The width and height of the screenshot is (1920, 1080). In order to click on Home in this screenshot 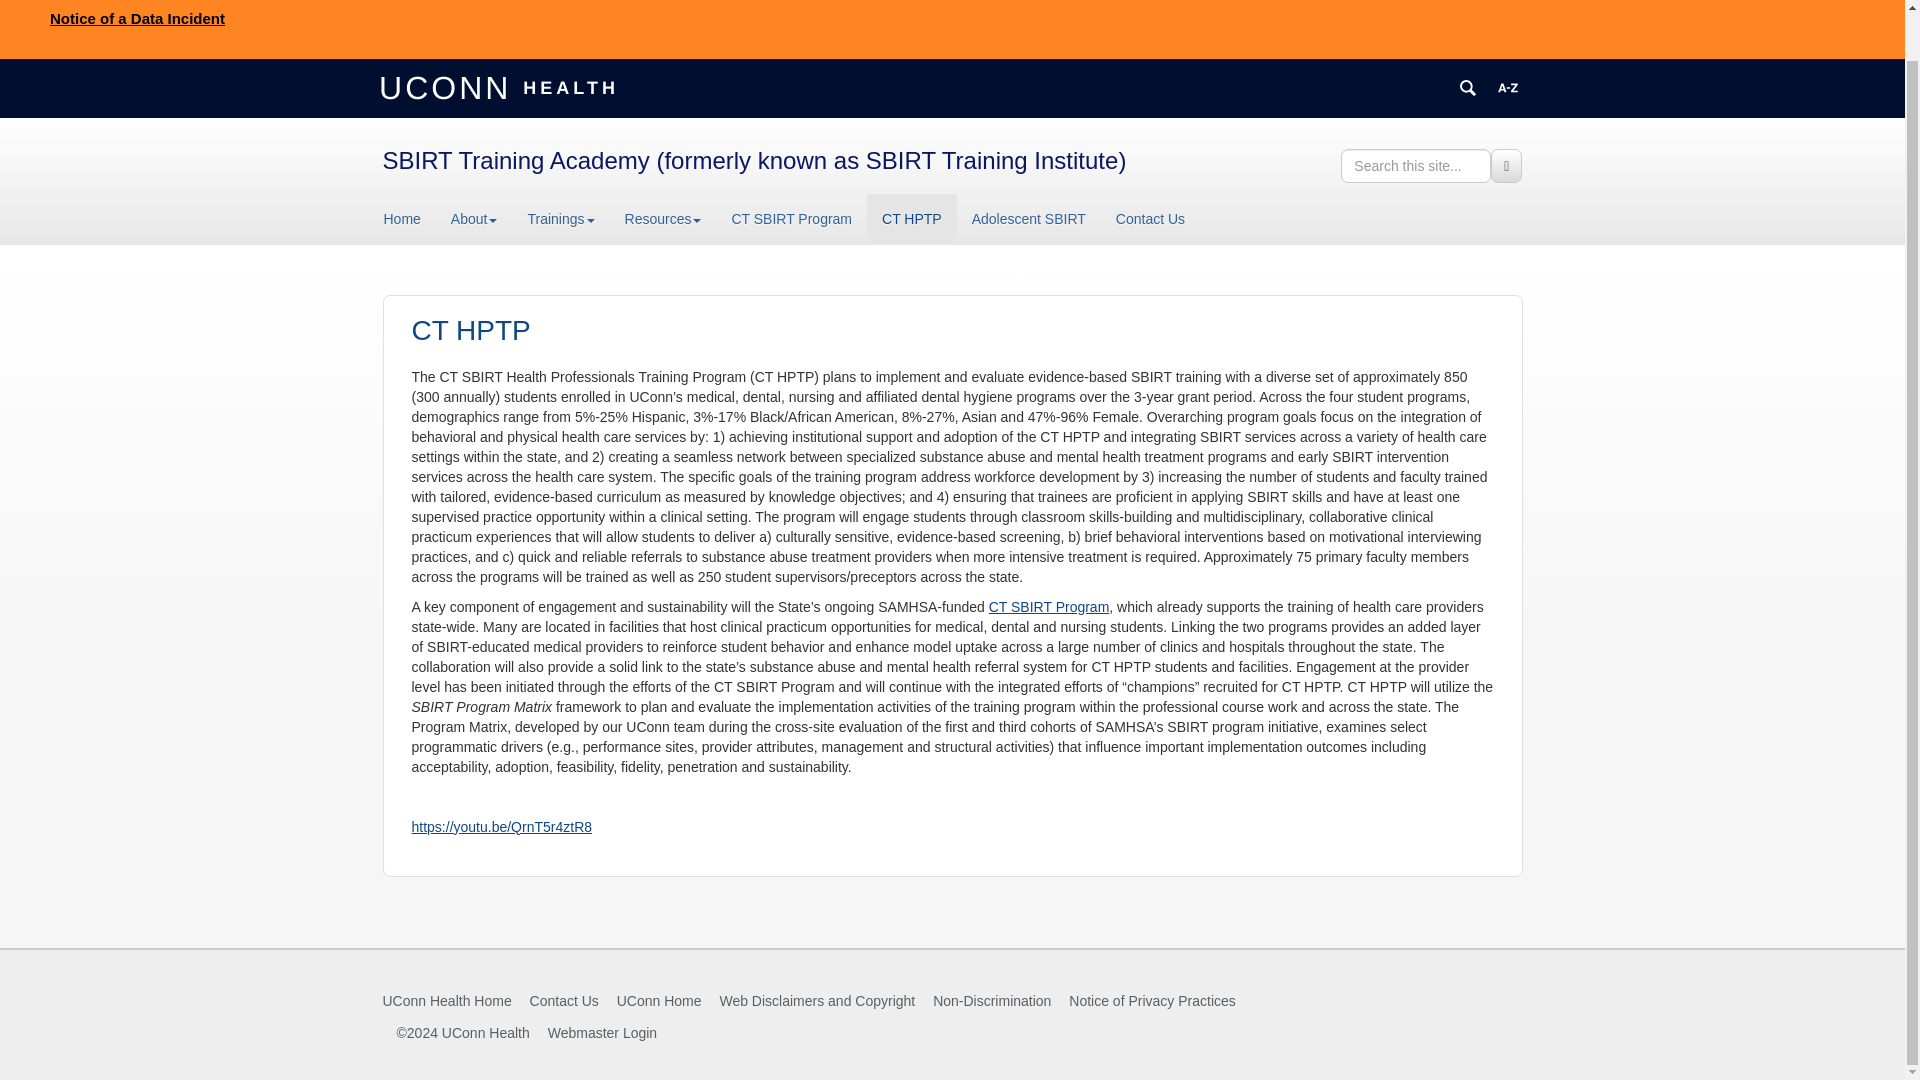, I will do `click(410, 219)`.